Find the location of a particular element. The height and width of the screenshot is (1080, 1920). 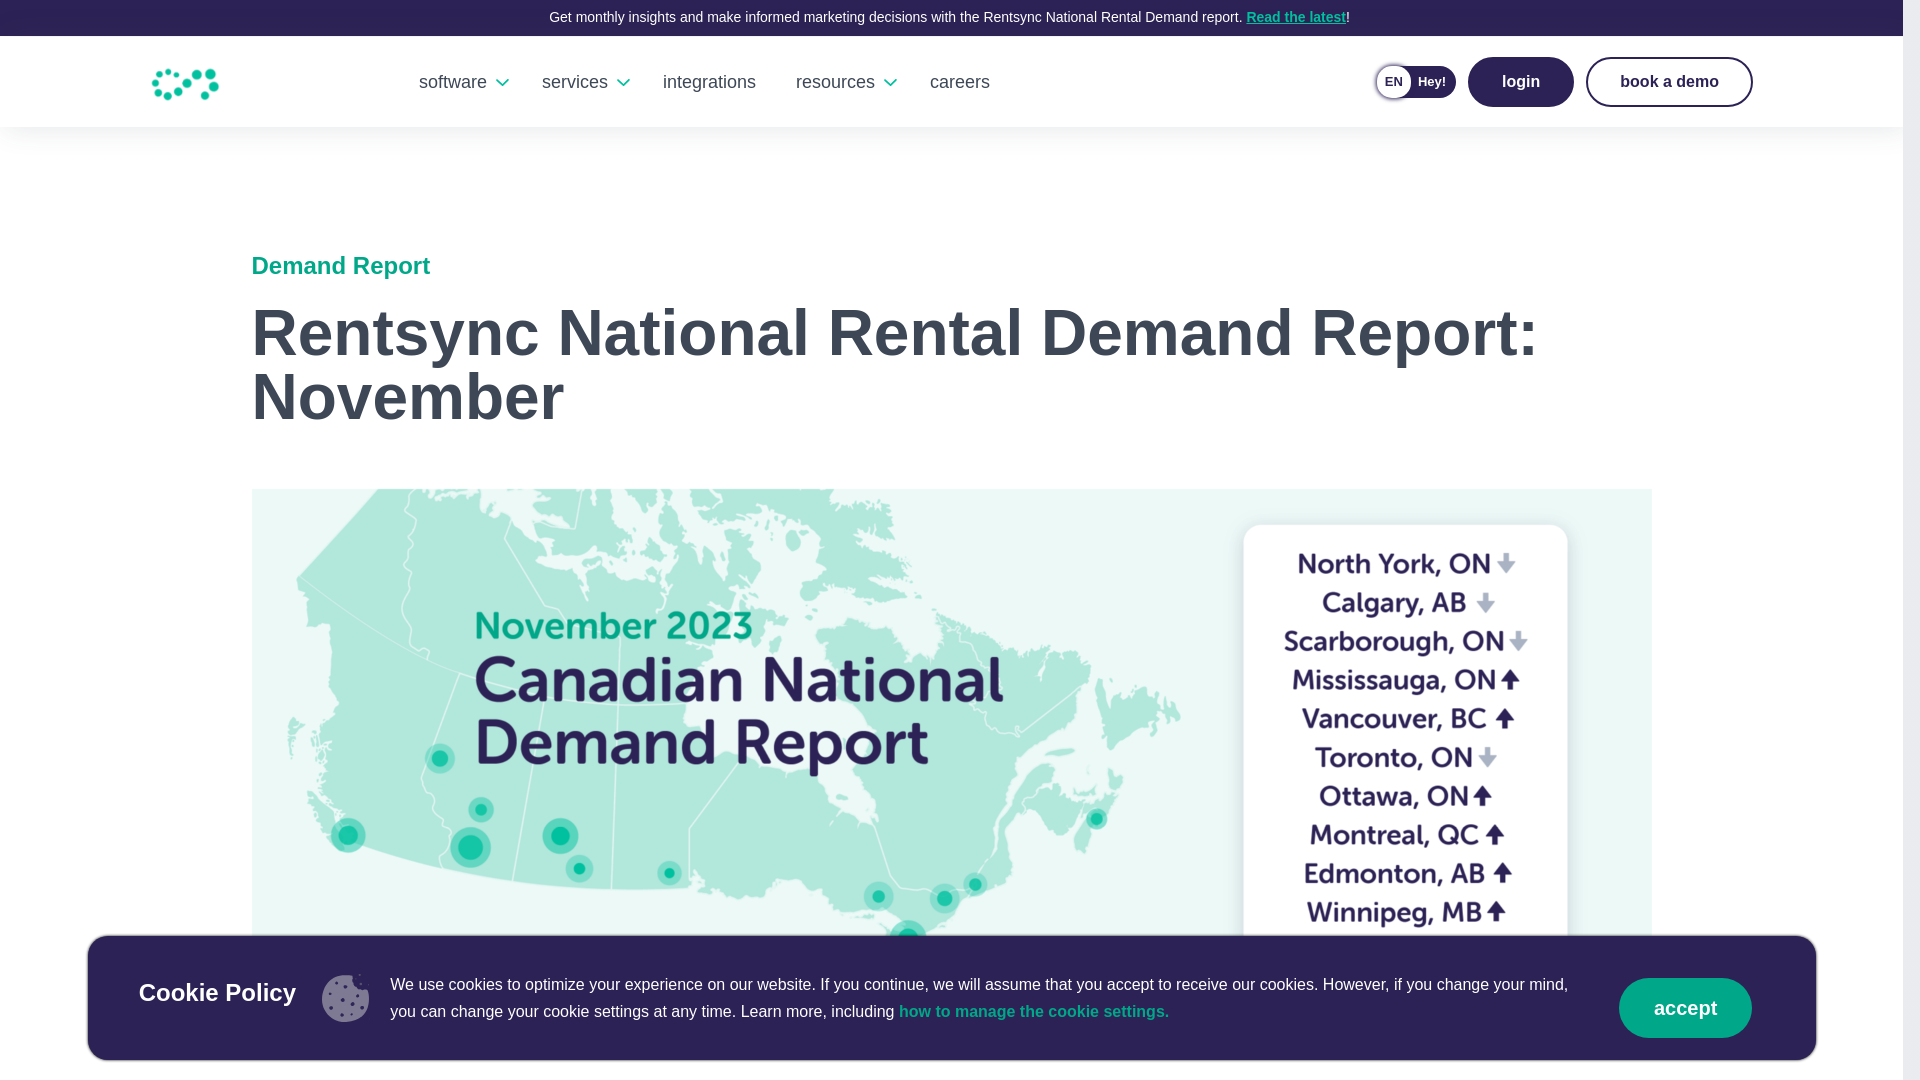

software is located at coordinates (452, 18).